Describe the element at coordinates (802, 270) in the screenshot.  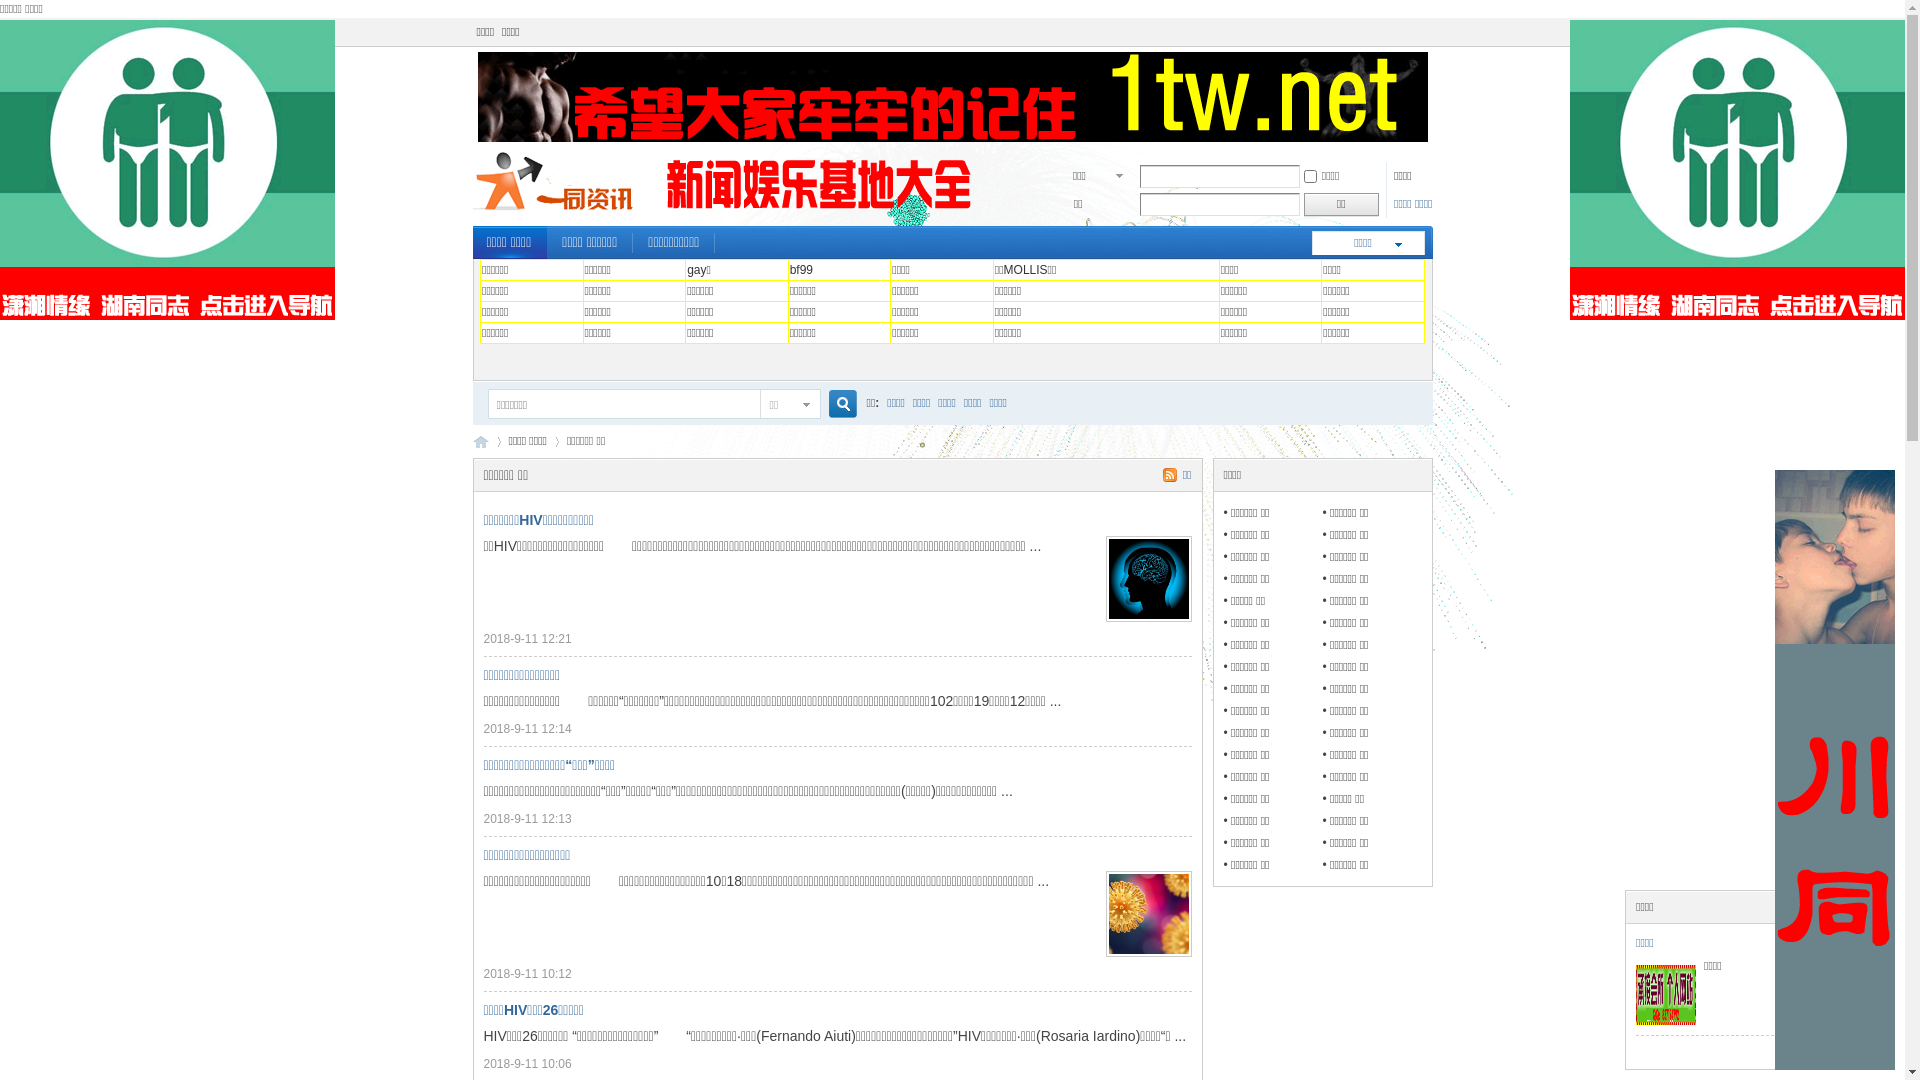
I see `bf99` at that location.